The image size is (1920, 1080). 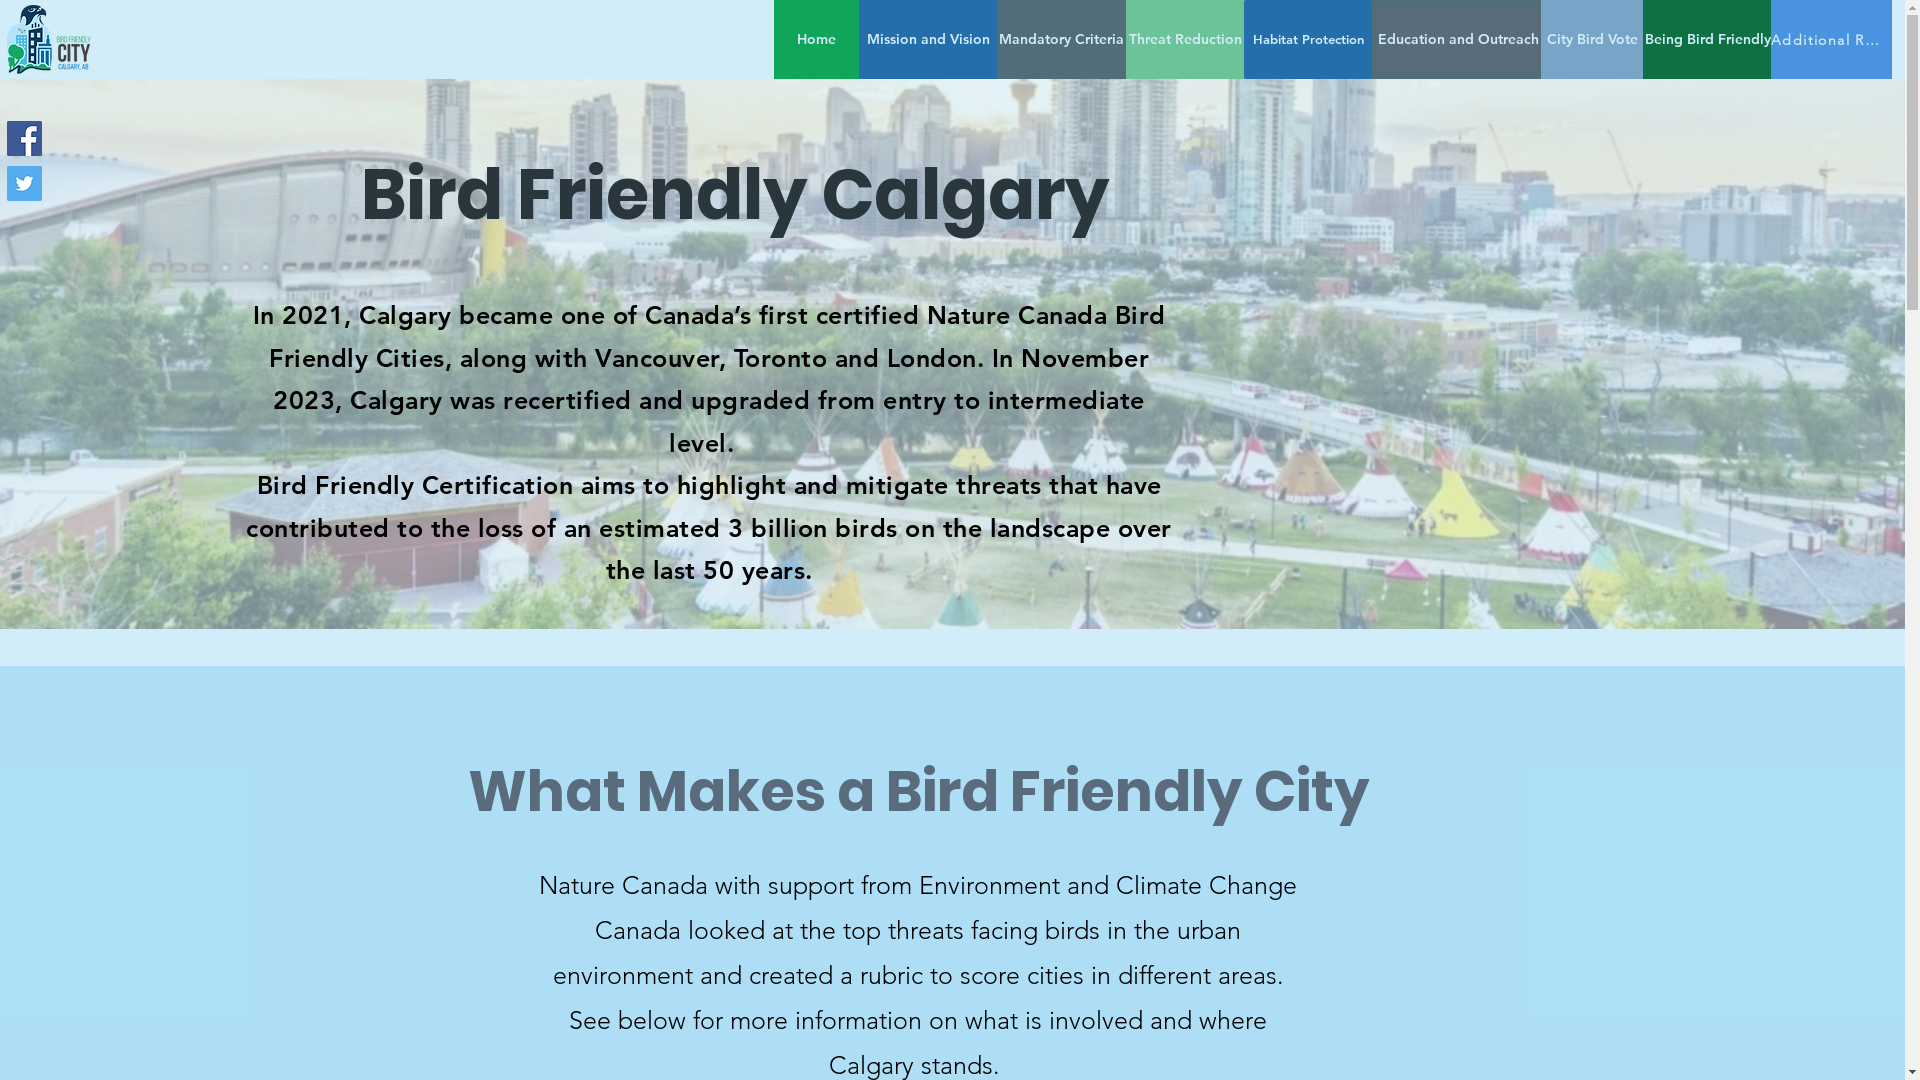 I want to click on Mission and Vision, so click(x=928, y=40).